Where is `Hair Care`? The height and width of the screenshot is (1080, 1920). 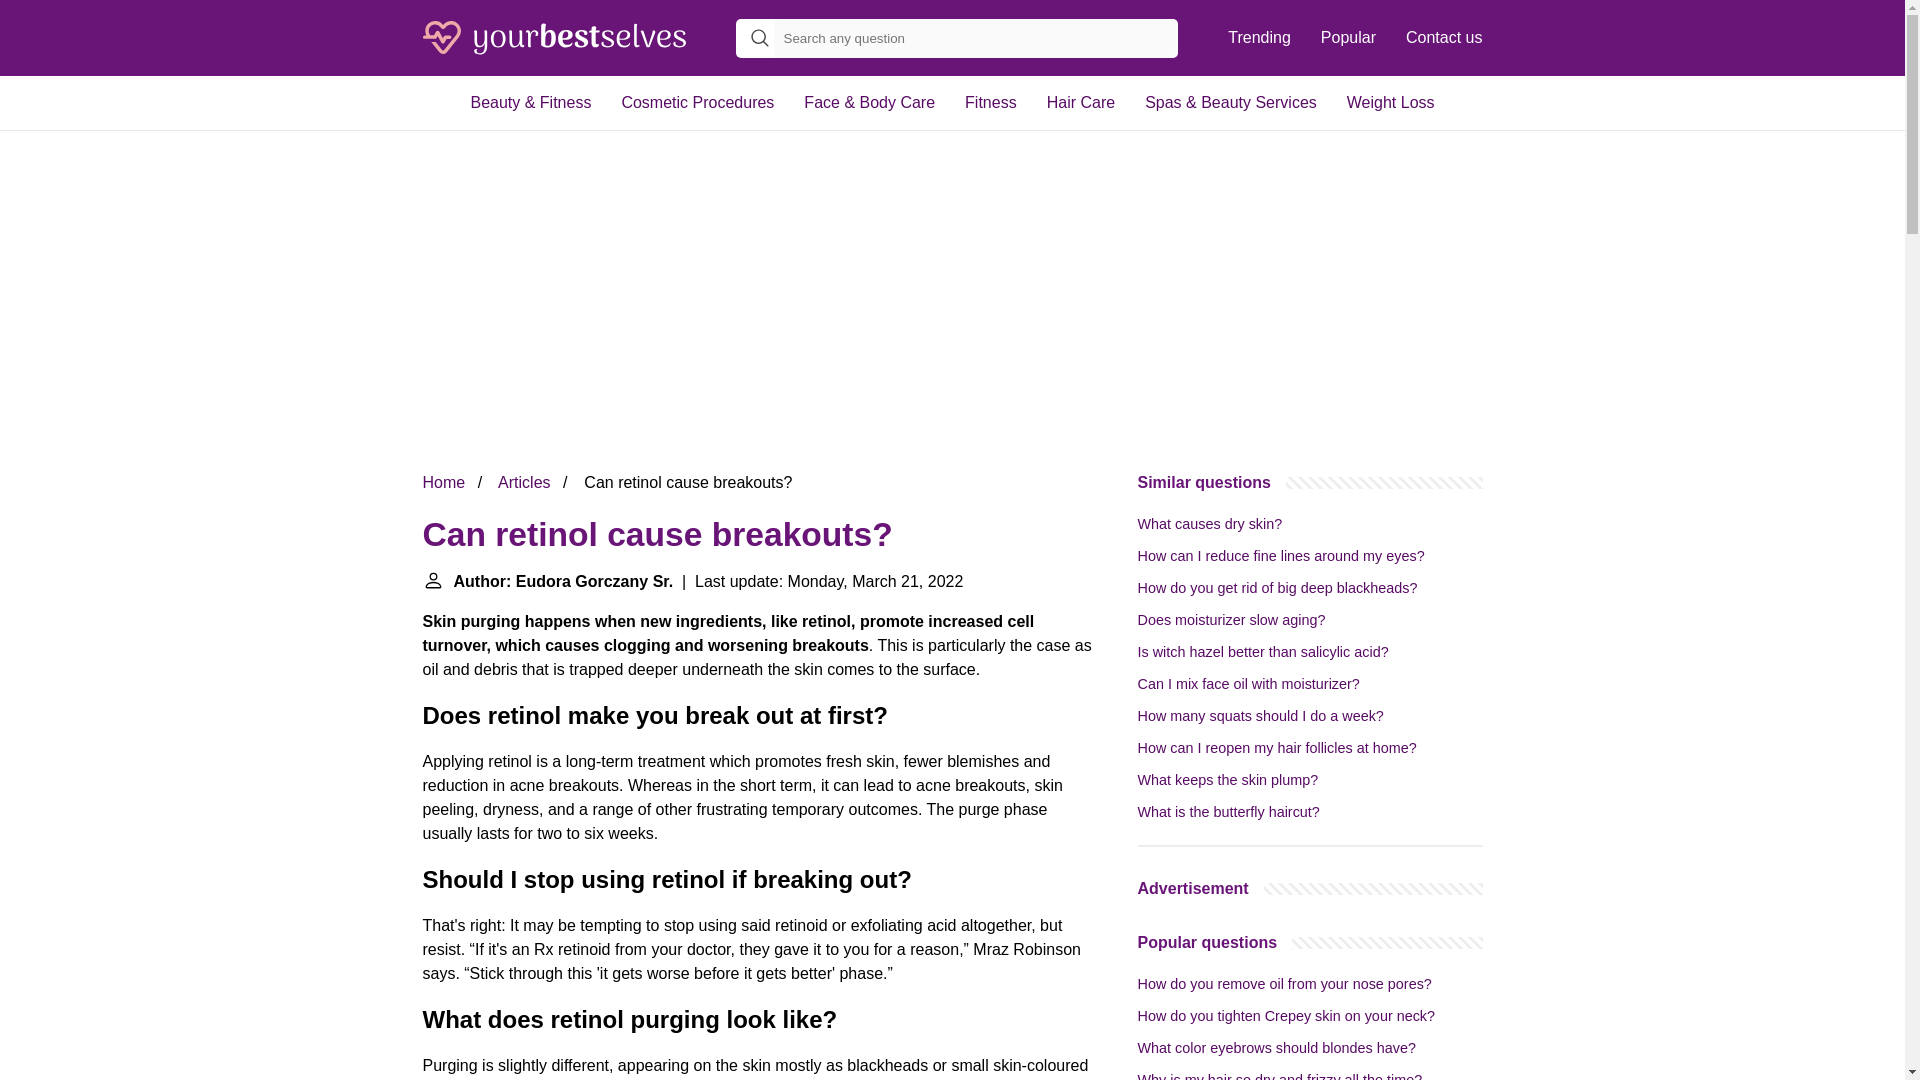 Hair Care is located at coordinates (1081, 102).